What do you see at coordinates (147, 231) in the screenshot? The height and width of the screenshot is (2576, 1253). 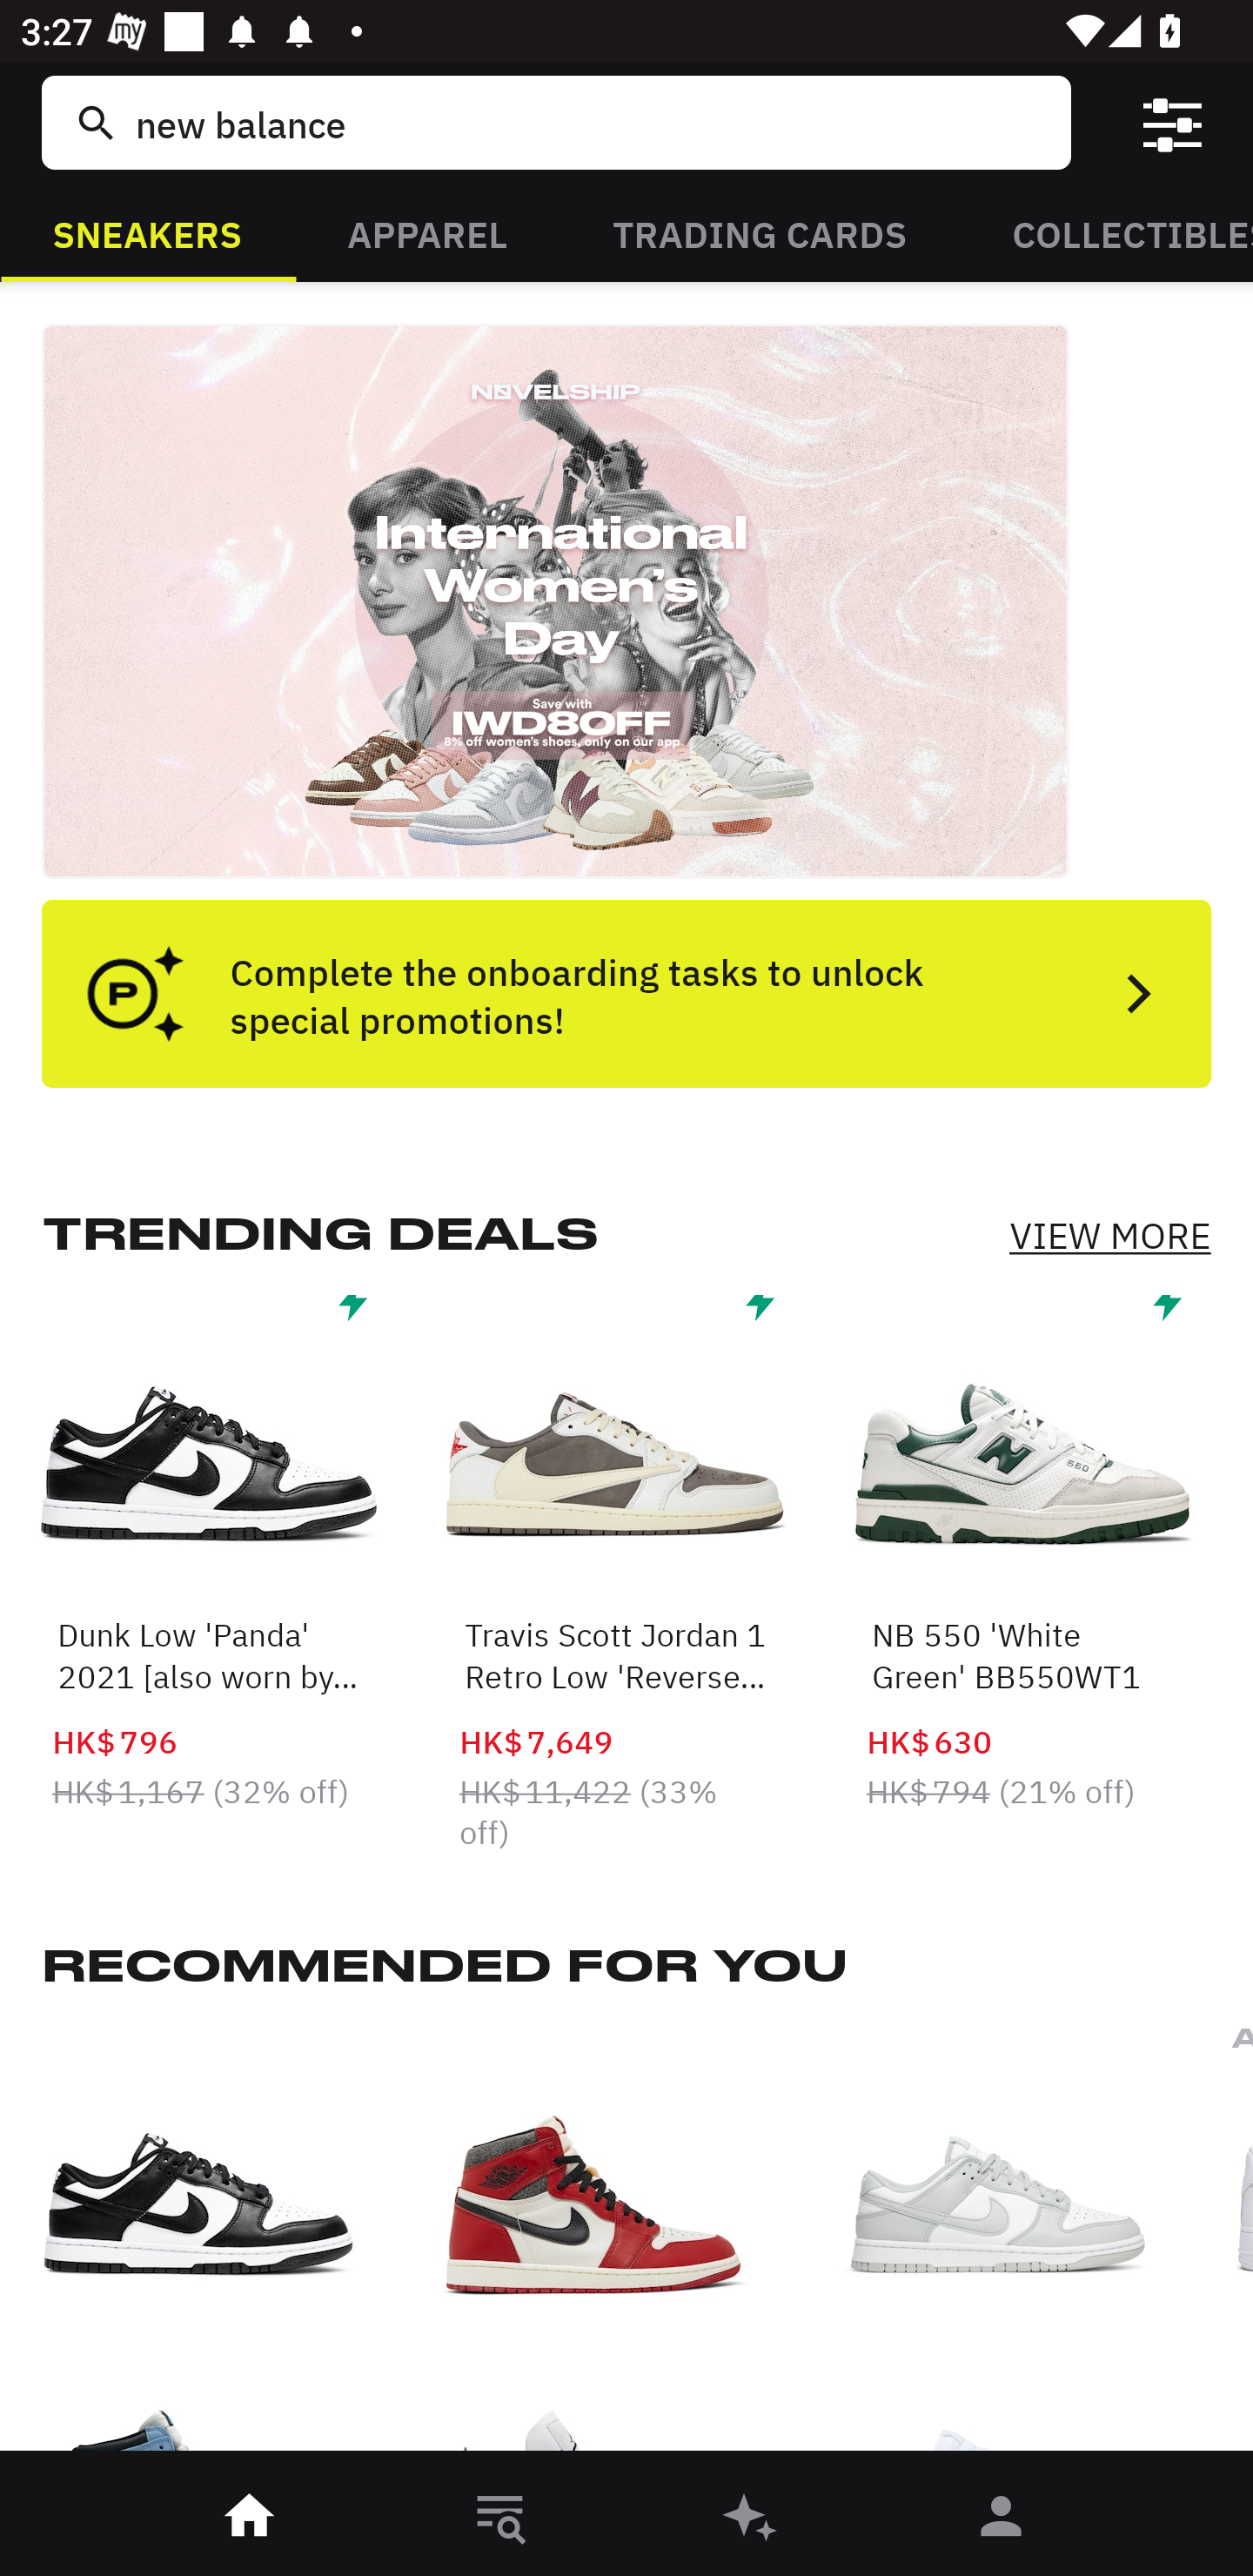 I see `SNEAKERS` at bounding box center [147, 231].